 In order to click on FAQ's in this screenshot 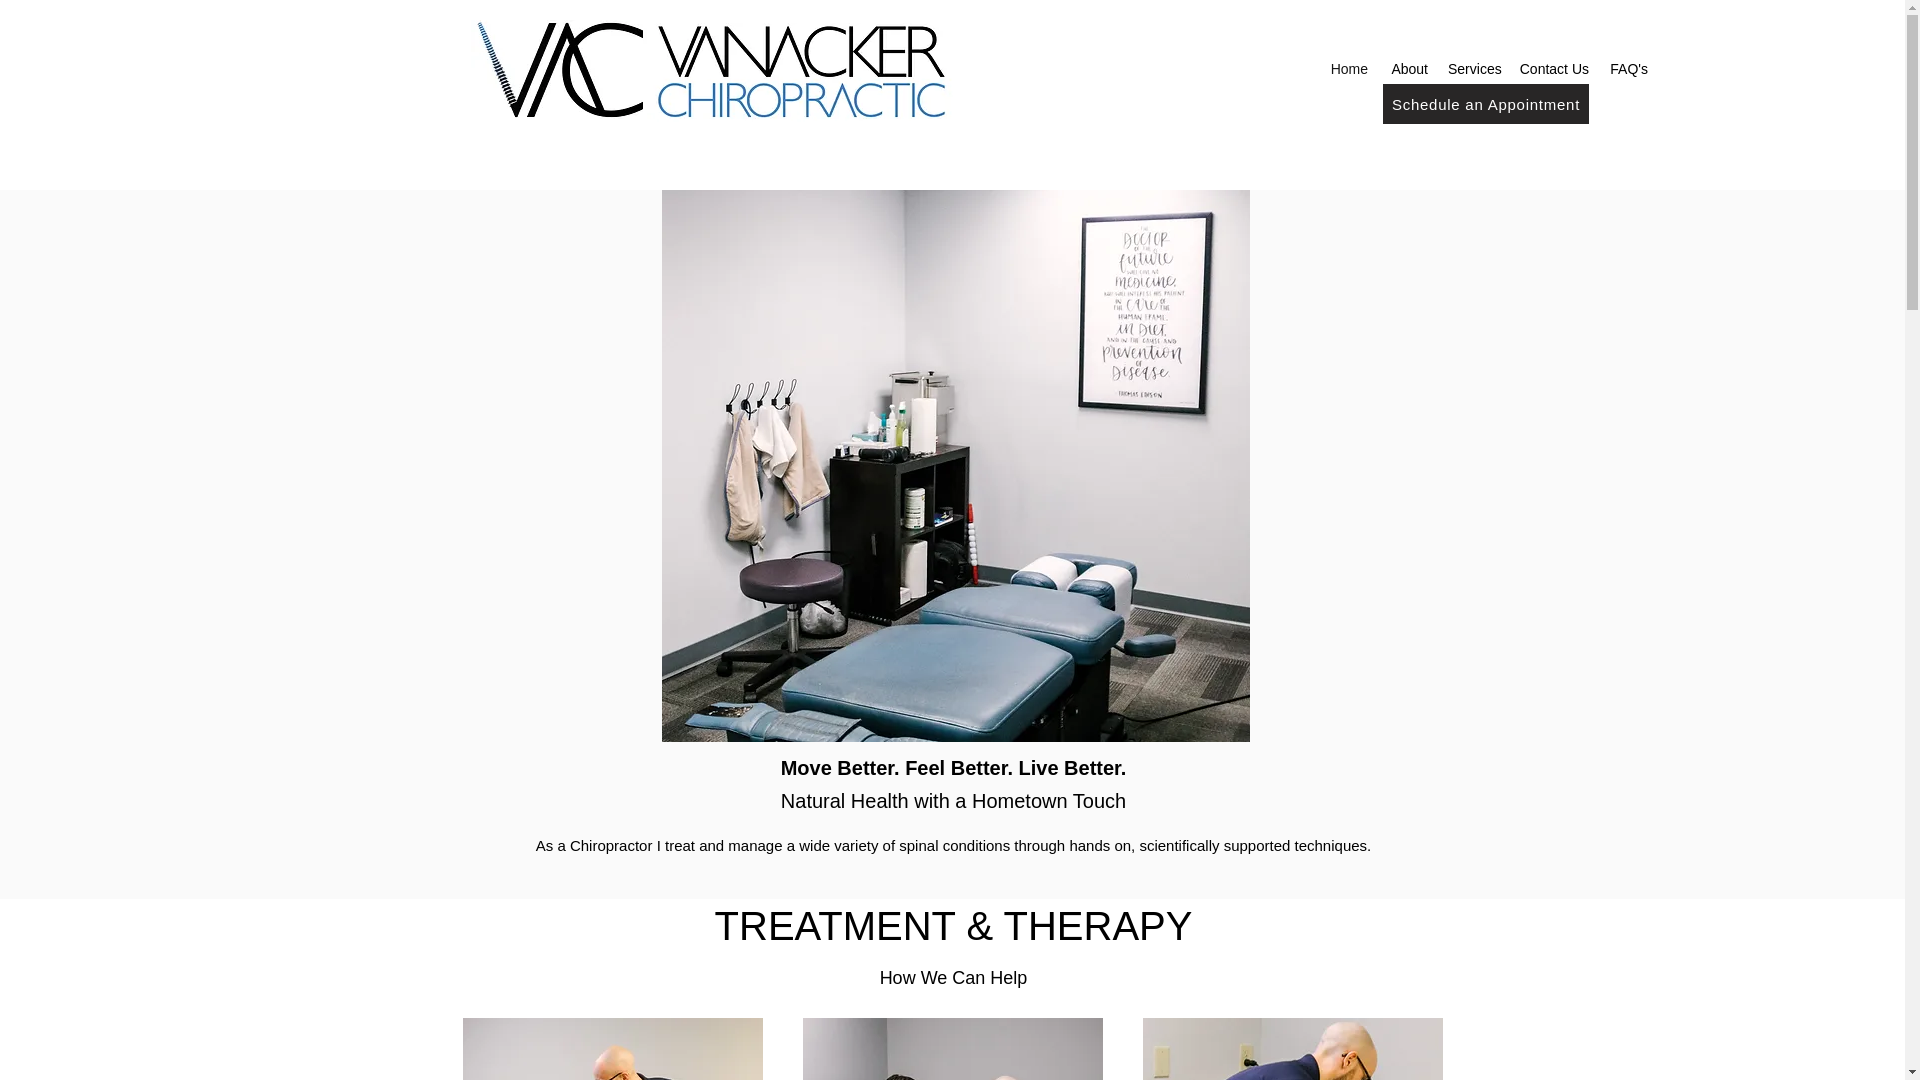, I will do `click(1628, 69)`.